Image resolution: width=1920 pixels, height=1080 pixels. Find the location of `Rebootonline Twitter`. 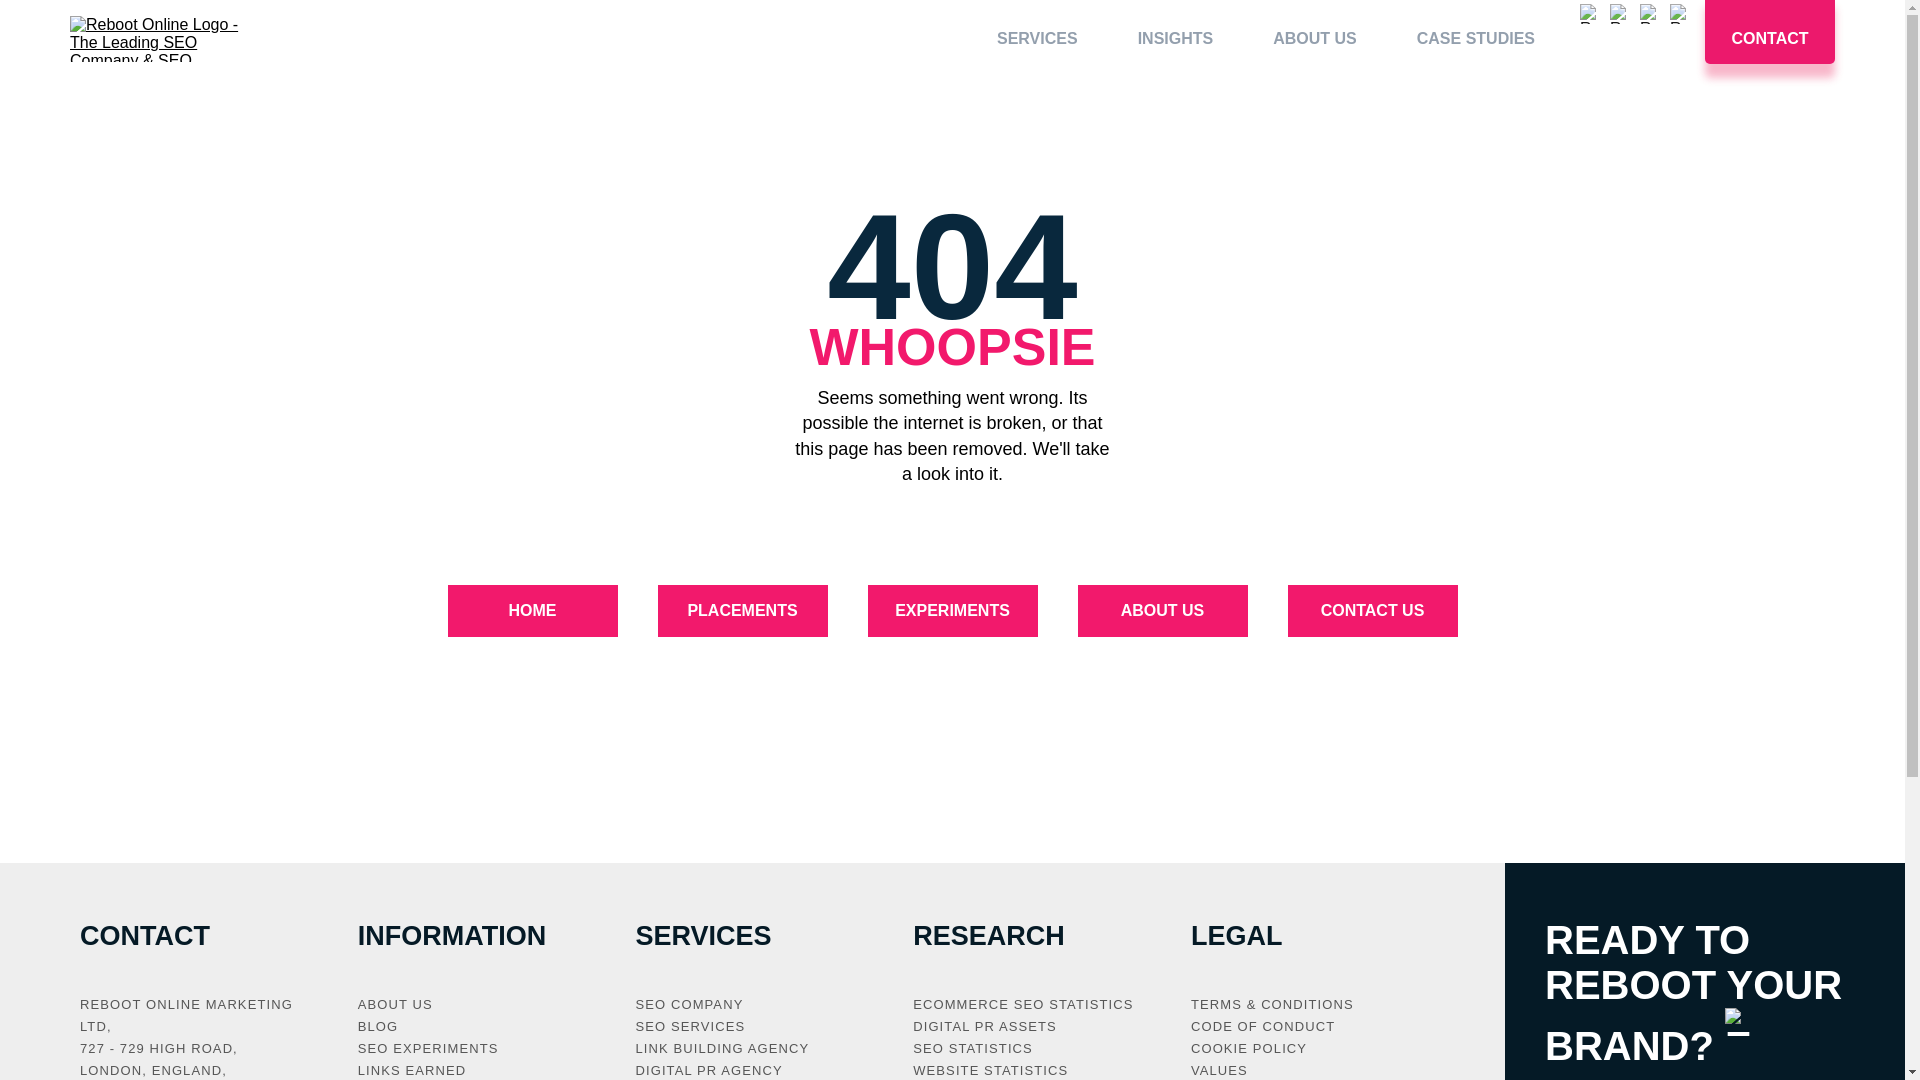

Rebootonline Twitter is located at coordinates (1620, 39).